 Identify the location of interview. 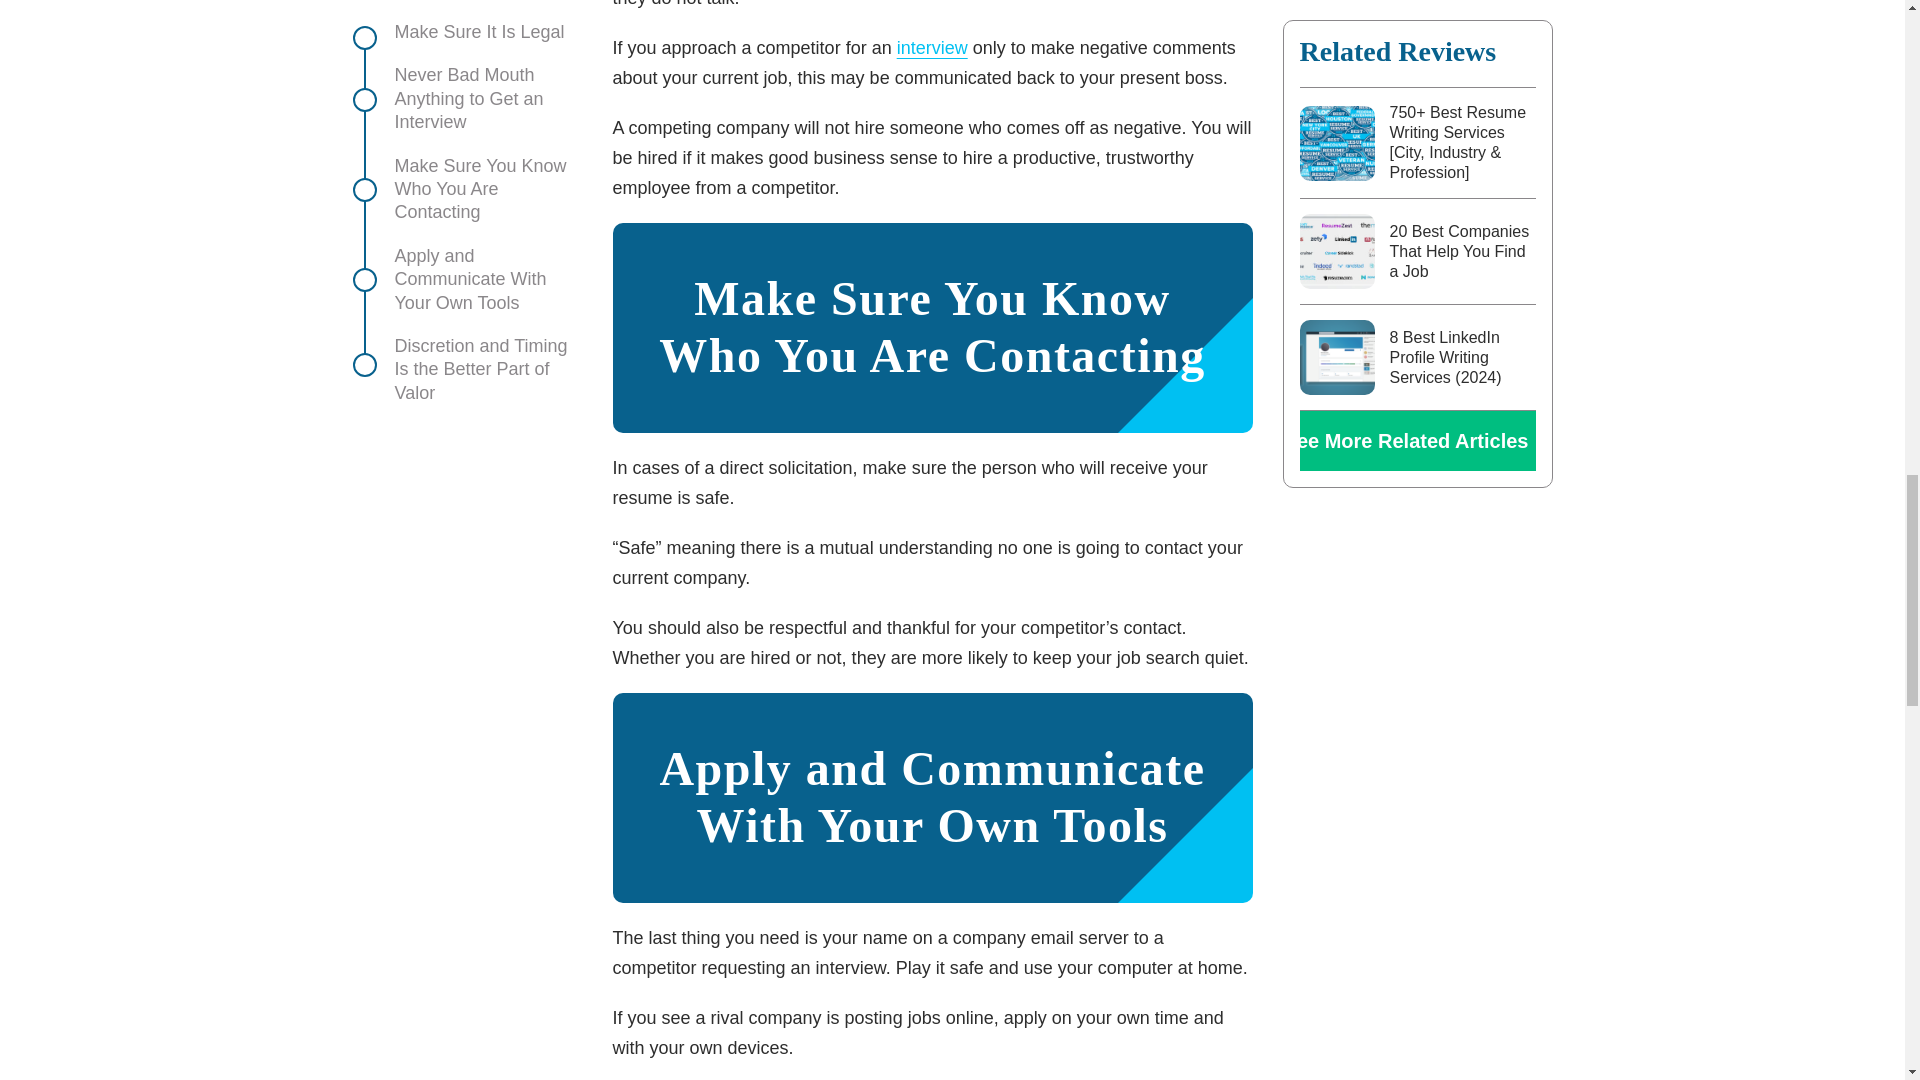
(932, 48).